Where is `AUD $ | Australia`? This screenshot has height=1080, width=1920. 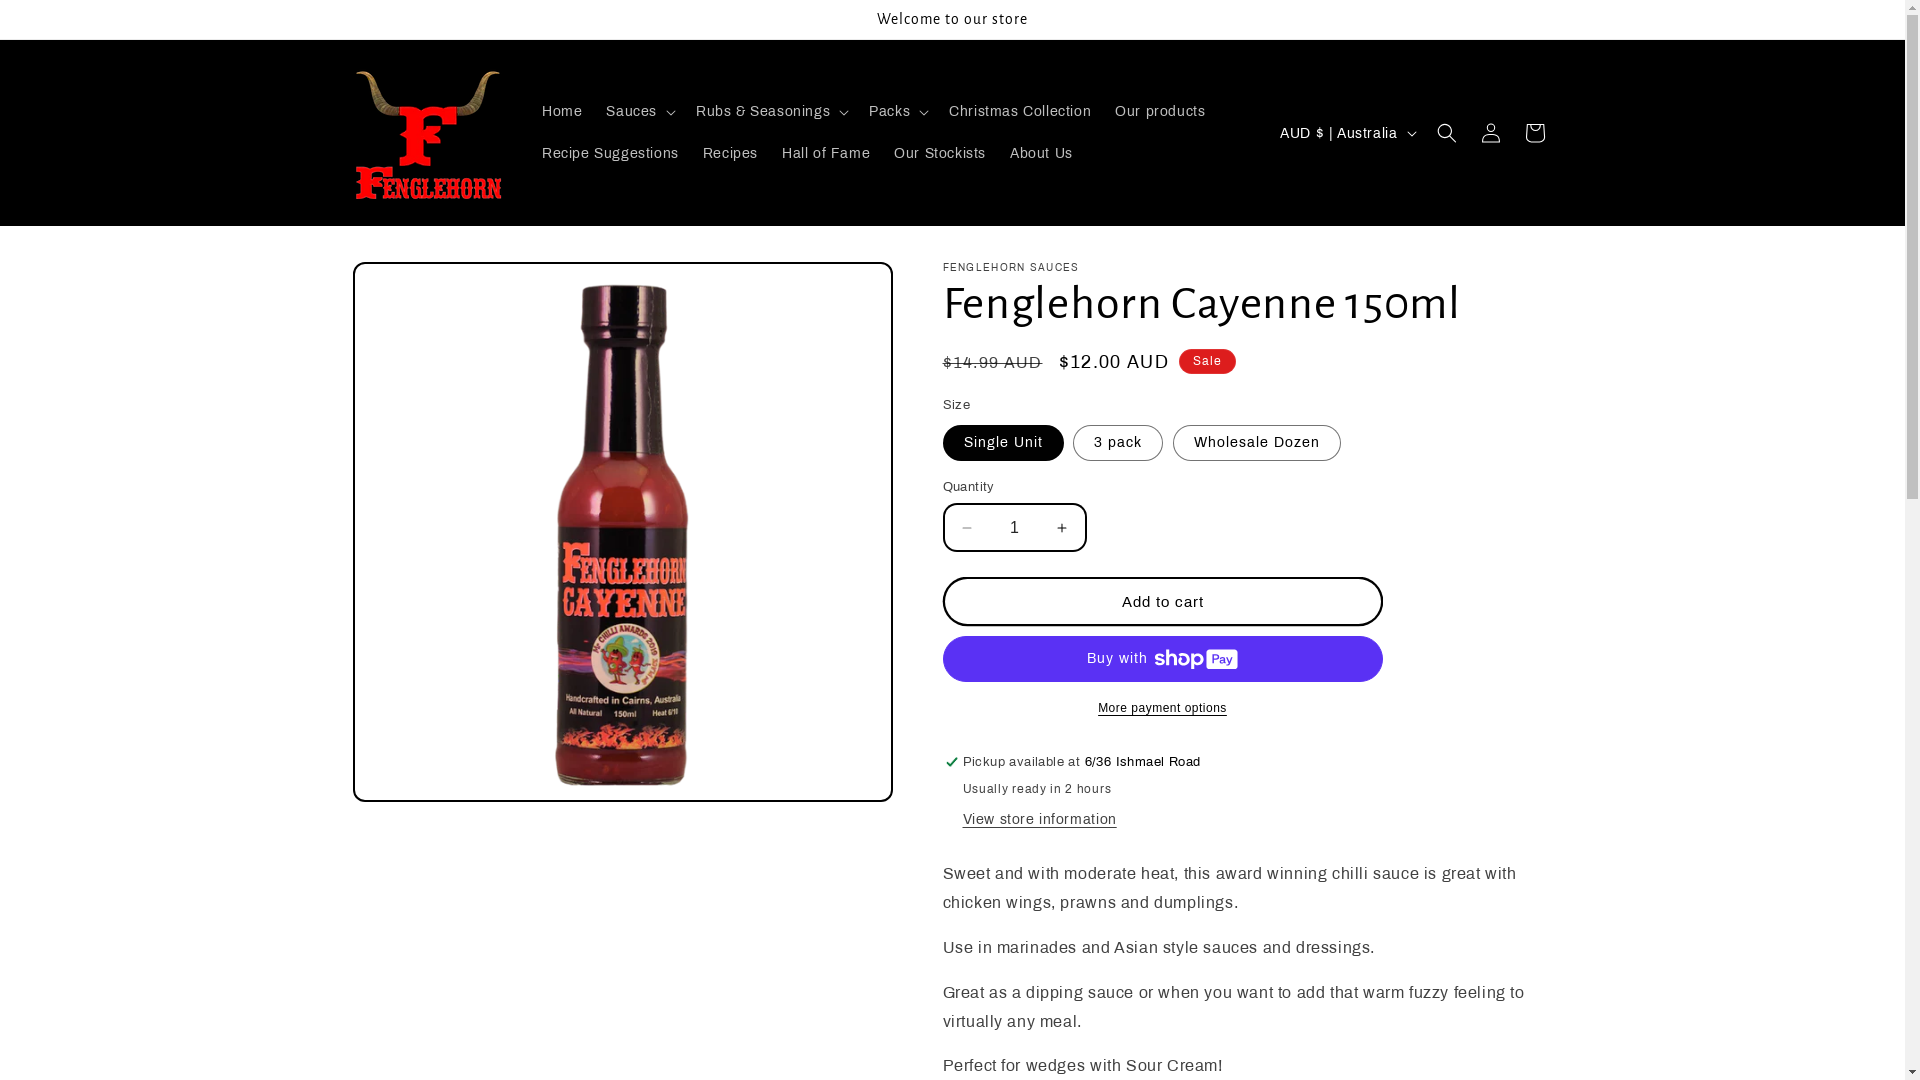 AUD $ | Australia is located at coordinates (1346, 133).